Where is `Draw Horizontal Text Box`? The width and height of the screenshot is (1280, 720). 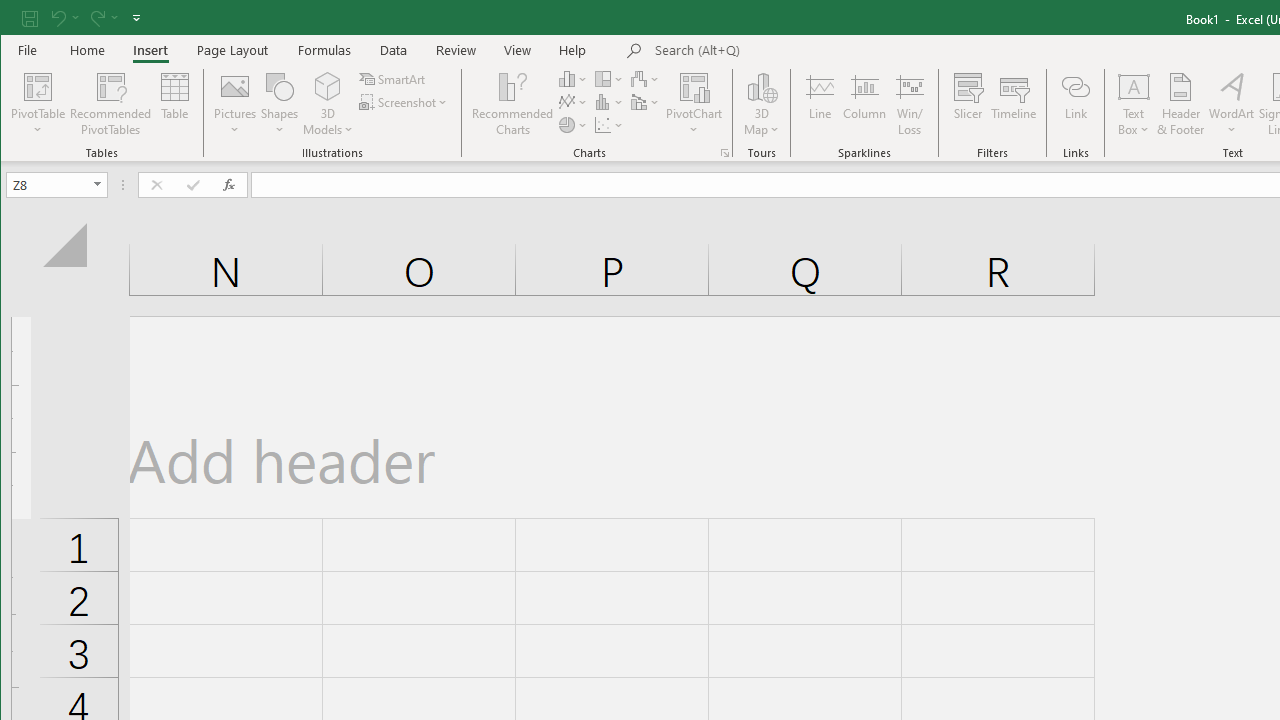 Draw Horizontal Text Box is located at coordinates (1134, 86).